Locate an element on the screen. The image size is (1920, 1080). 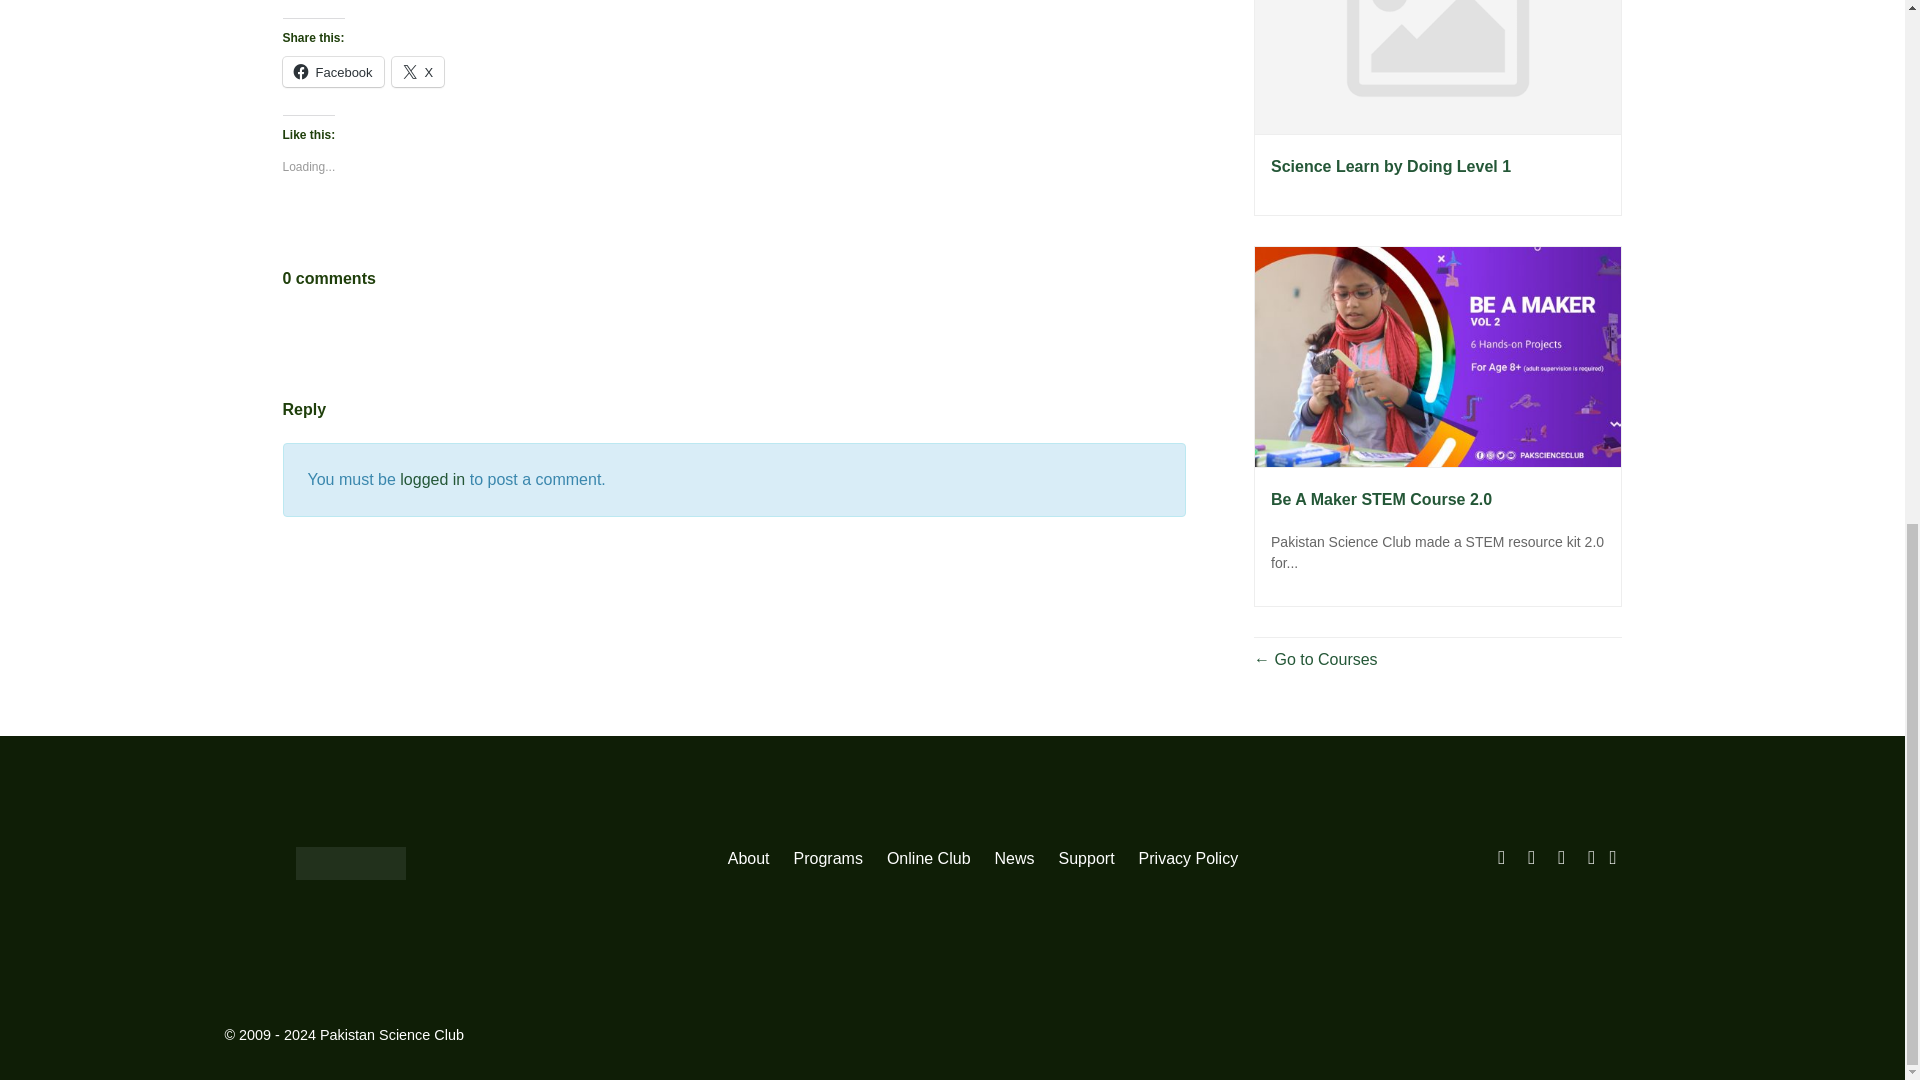
Be A Maker STEM Course 2.0 is located at coordinates (1438, 356).